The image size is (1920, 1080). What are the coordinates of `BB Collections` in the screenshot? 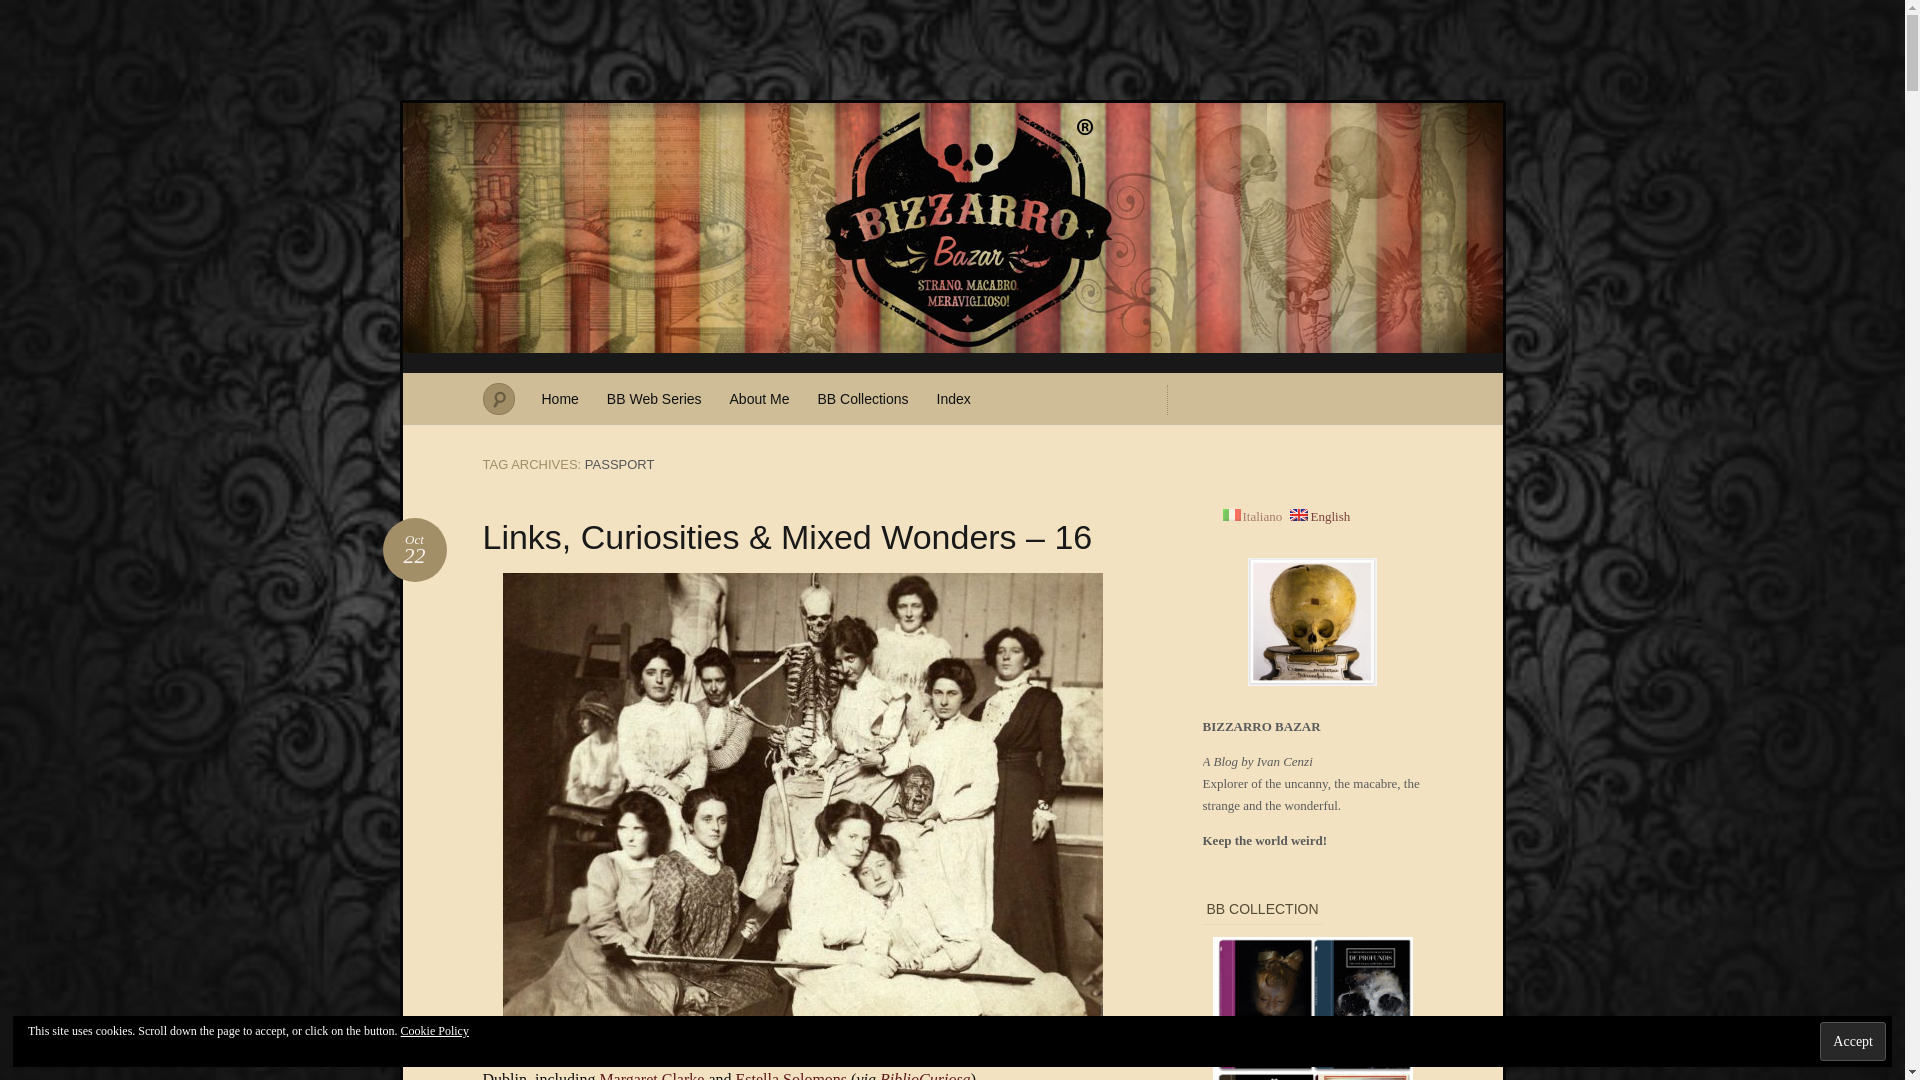 It's located at (862, 398).